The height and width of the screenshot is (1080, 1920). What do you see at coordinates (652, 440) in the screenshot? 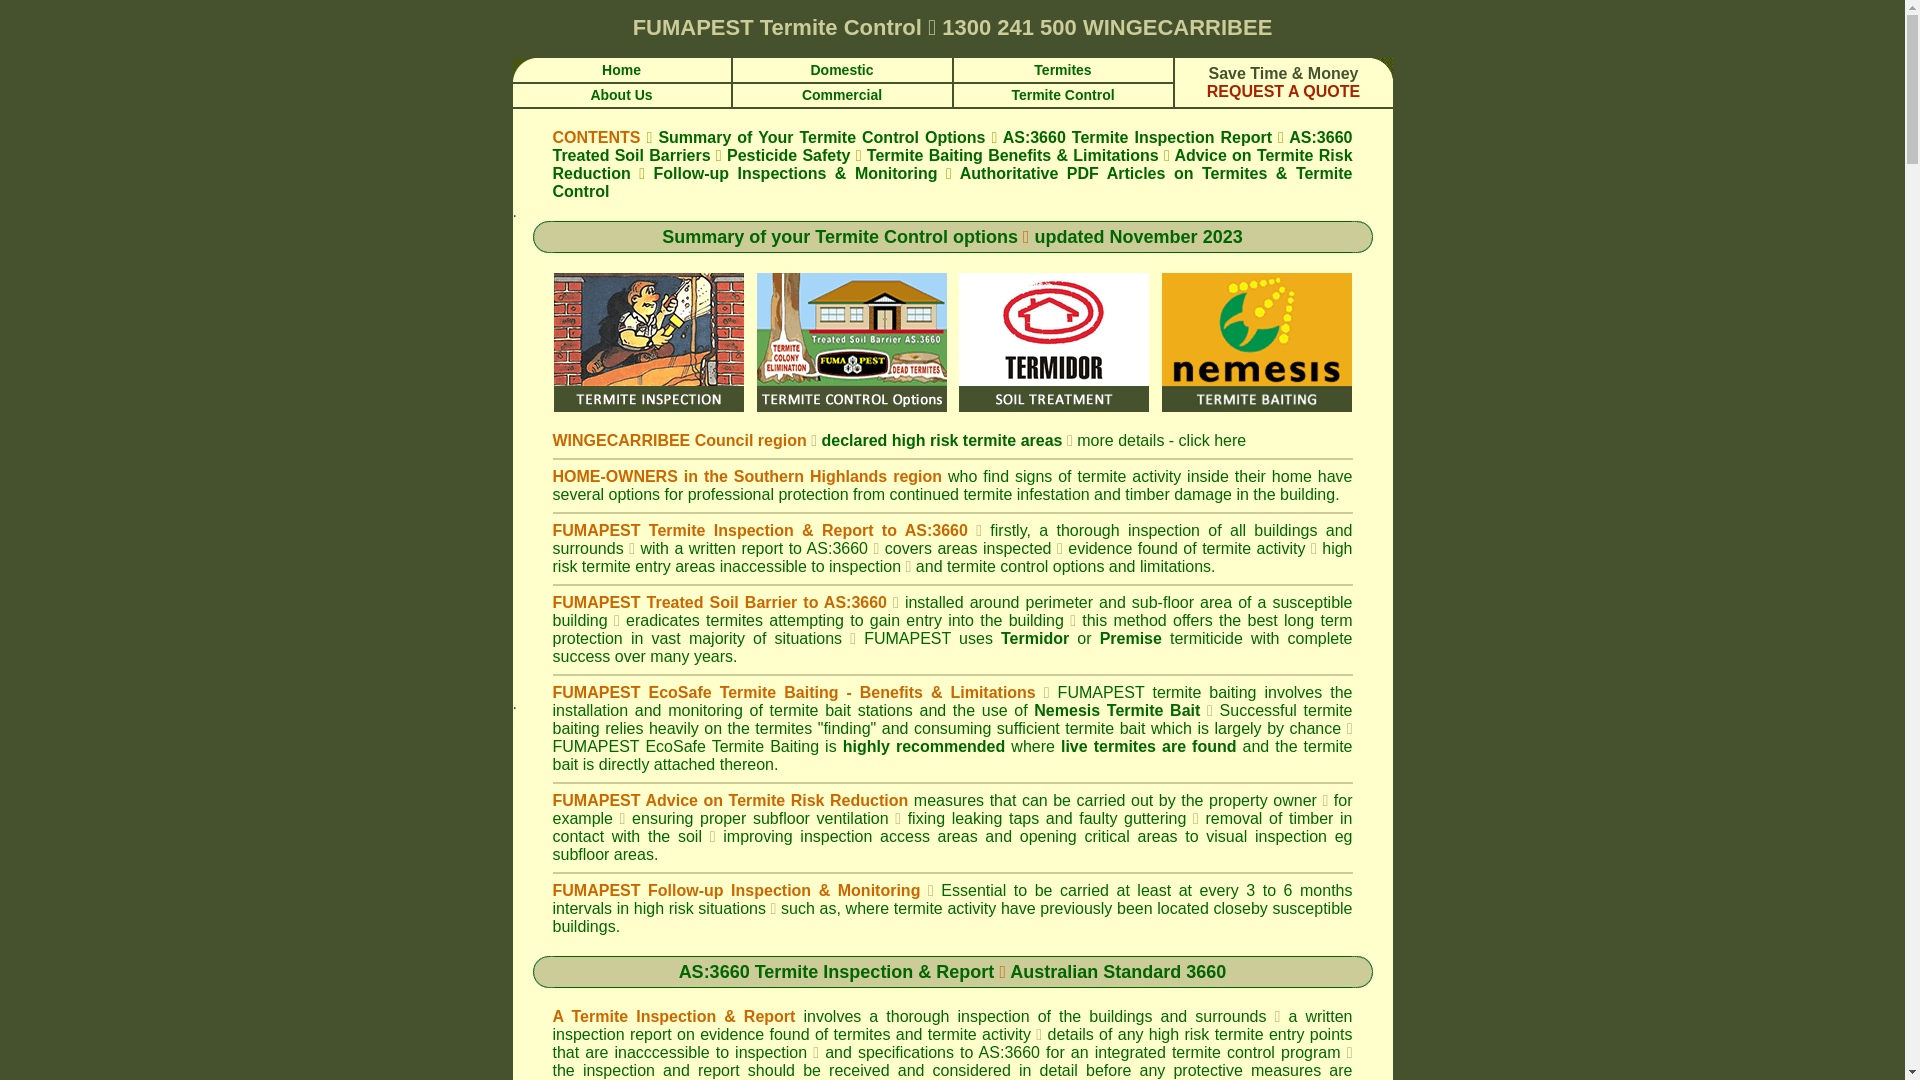
I see `WINGECARRIBEE Council` at bounding box center [652, 440].